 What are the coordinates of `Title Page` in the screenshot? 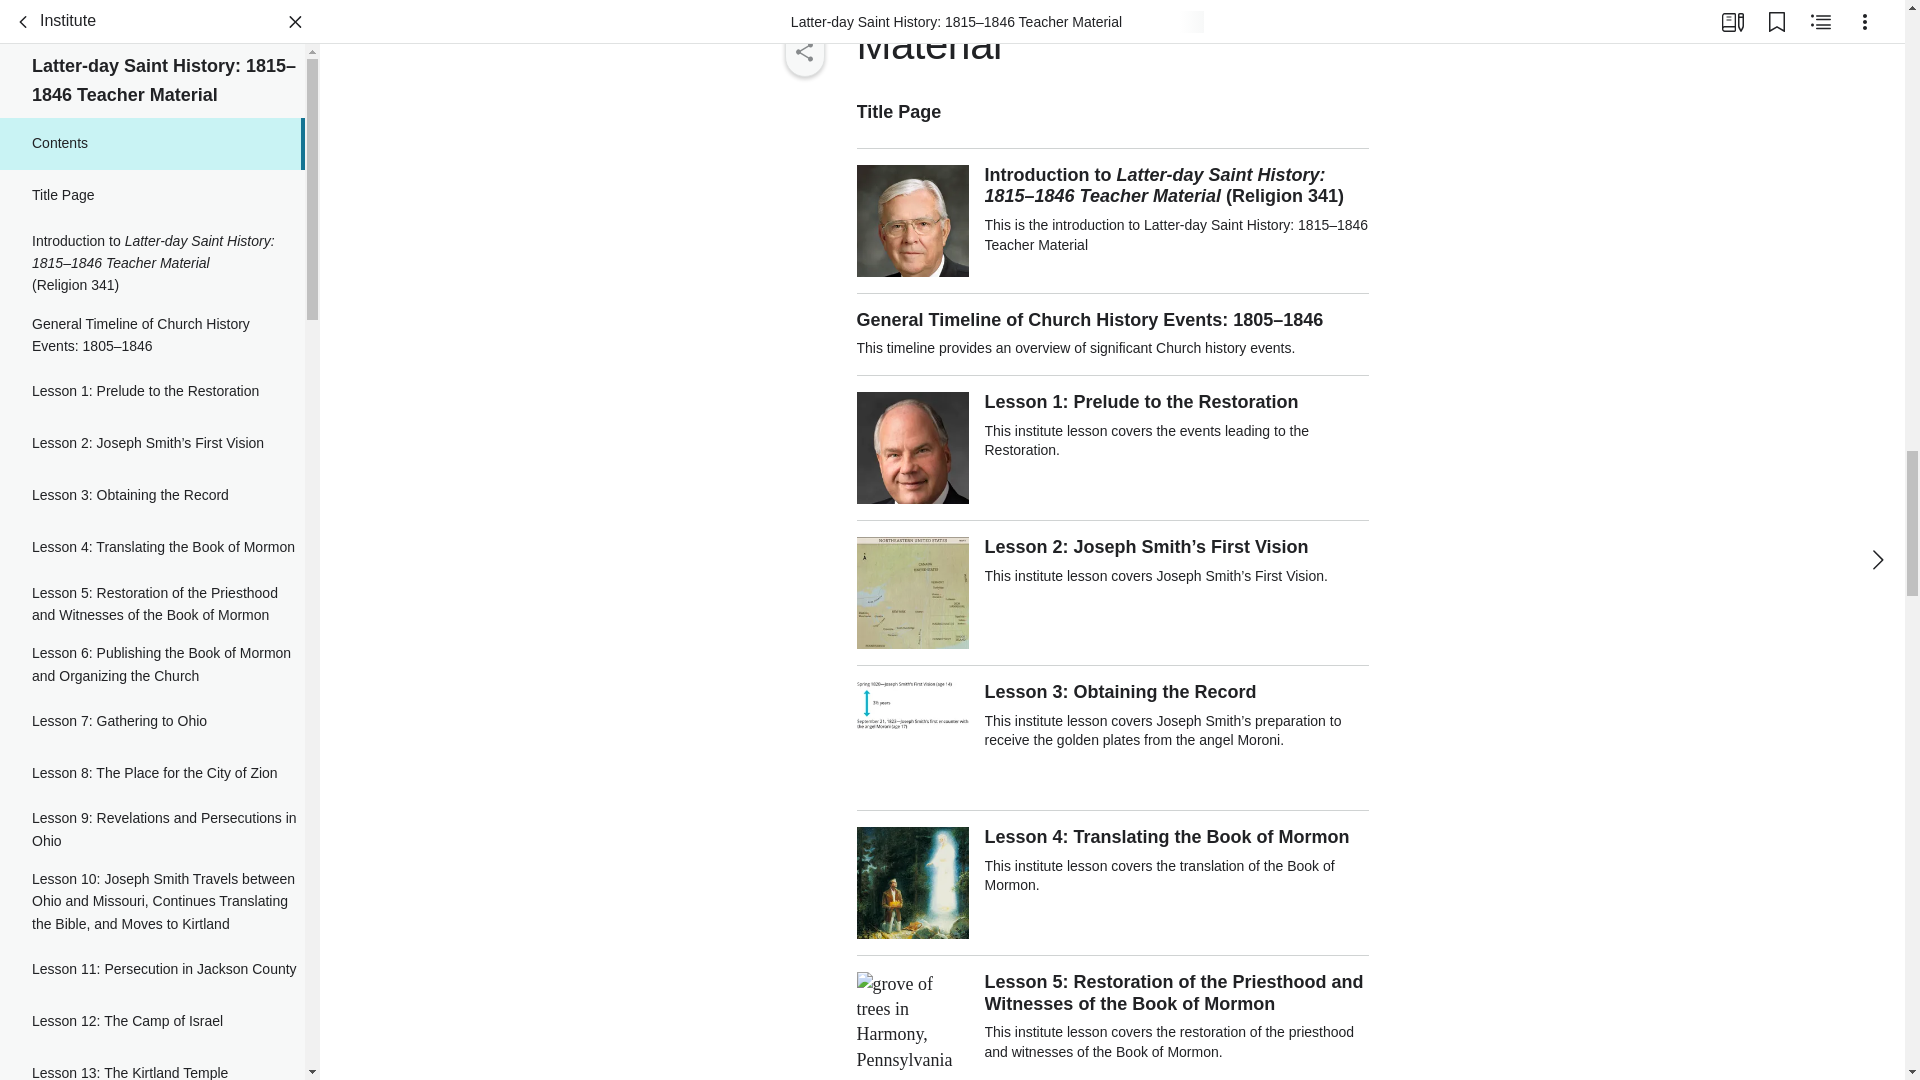 It's located at (152, 14).